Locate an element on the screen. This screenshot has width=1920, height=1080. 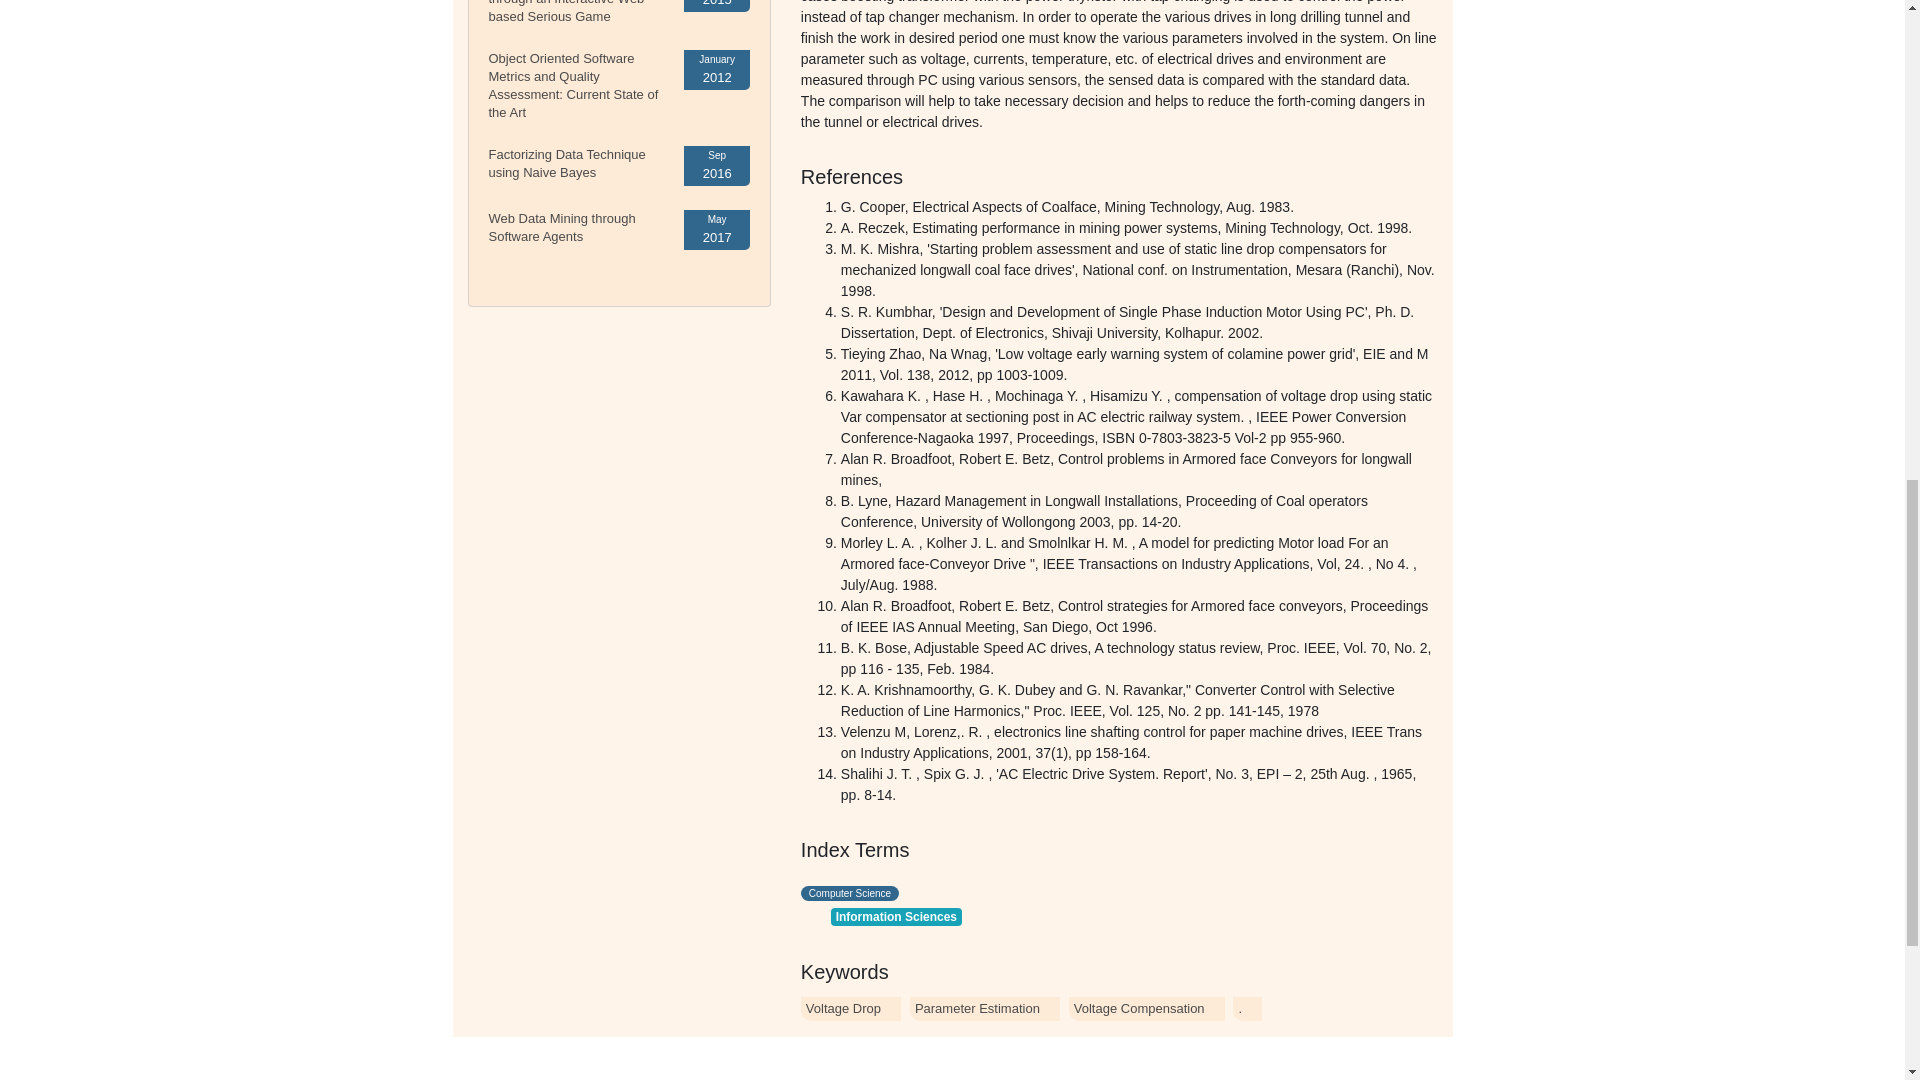
Factorizing Data Technique using Naive Bayes is located at coordinates (566, 163).